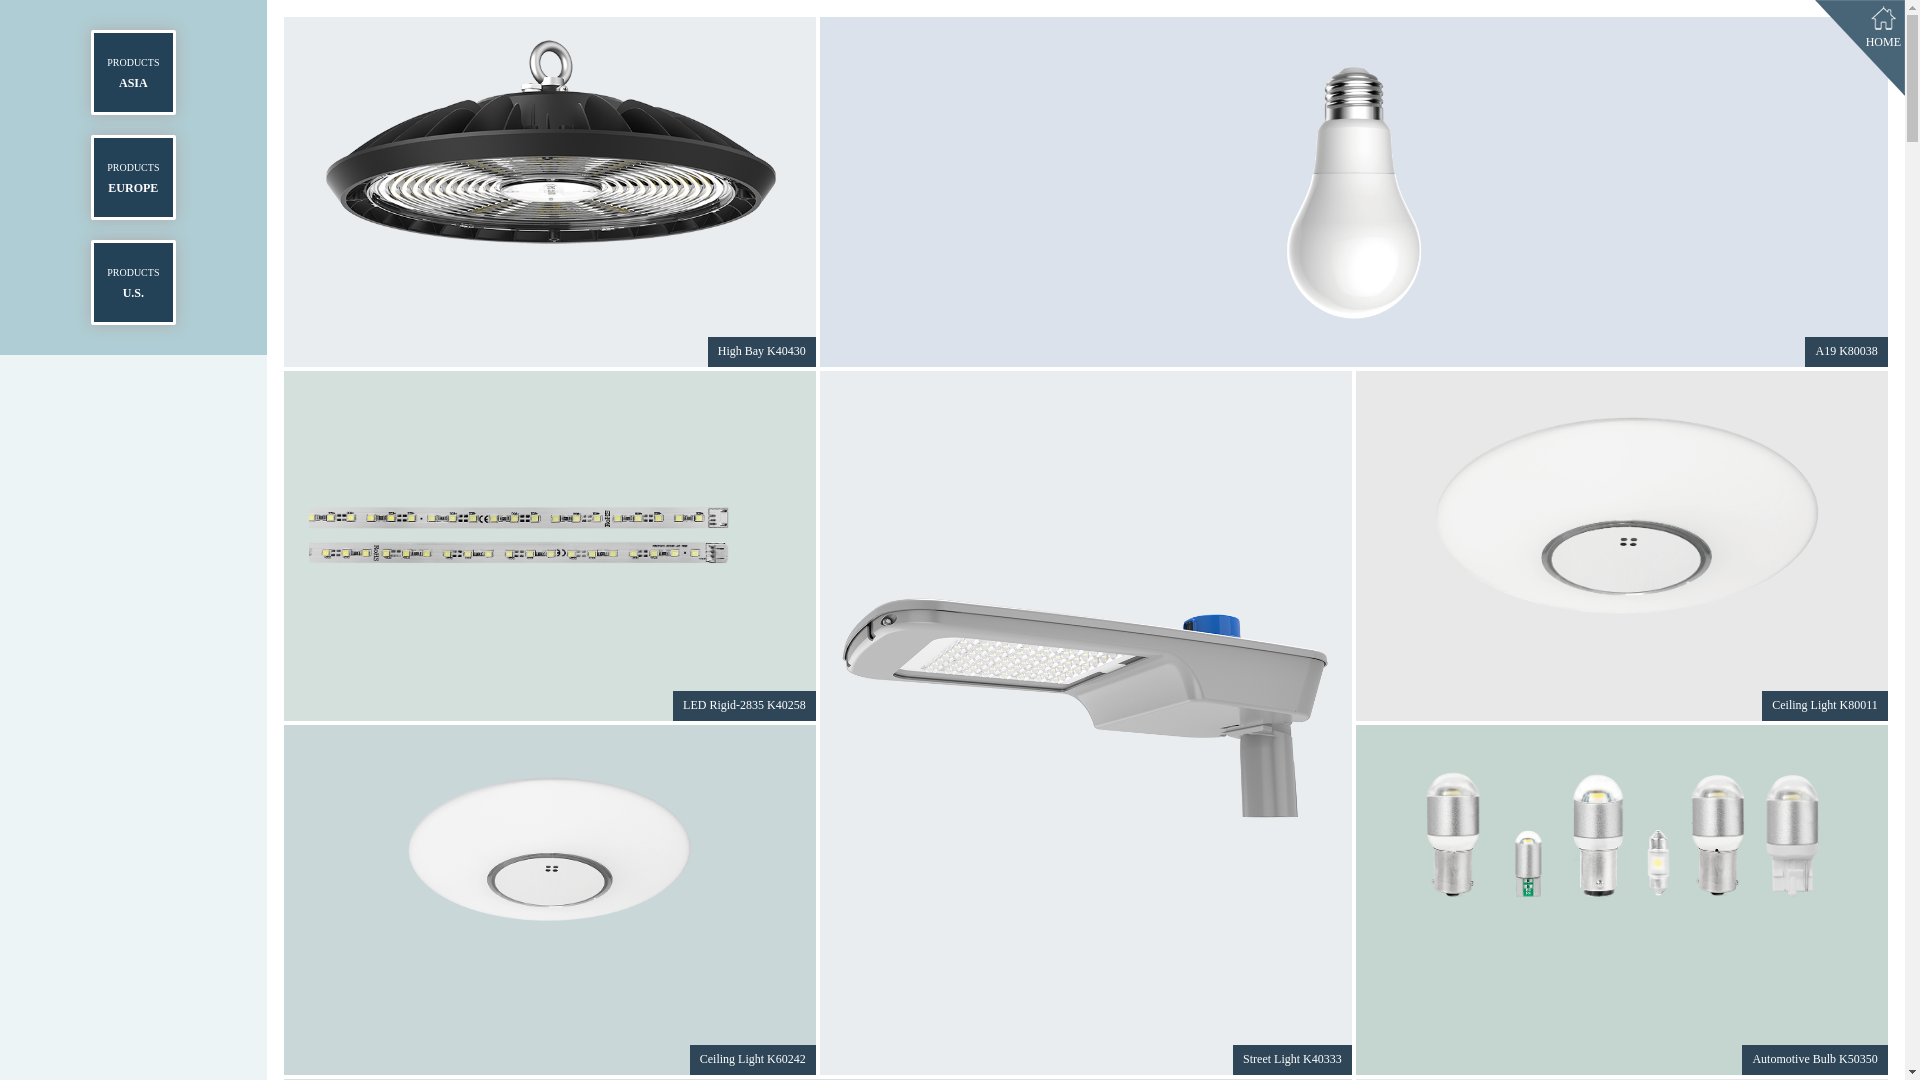  Describe the element at coordinates (762, 352) in the screenshot. I see `High Bay K40430` at that location.